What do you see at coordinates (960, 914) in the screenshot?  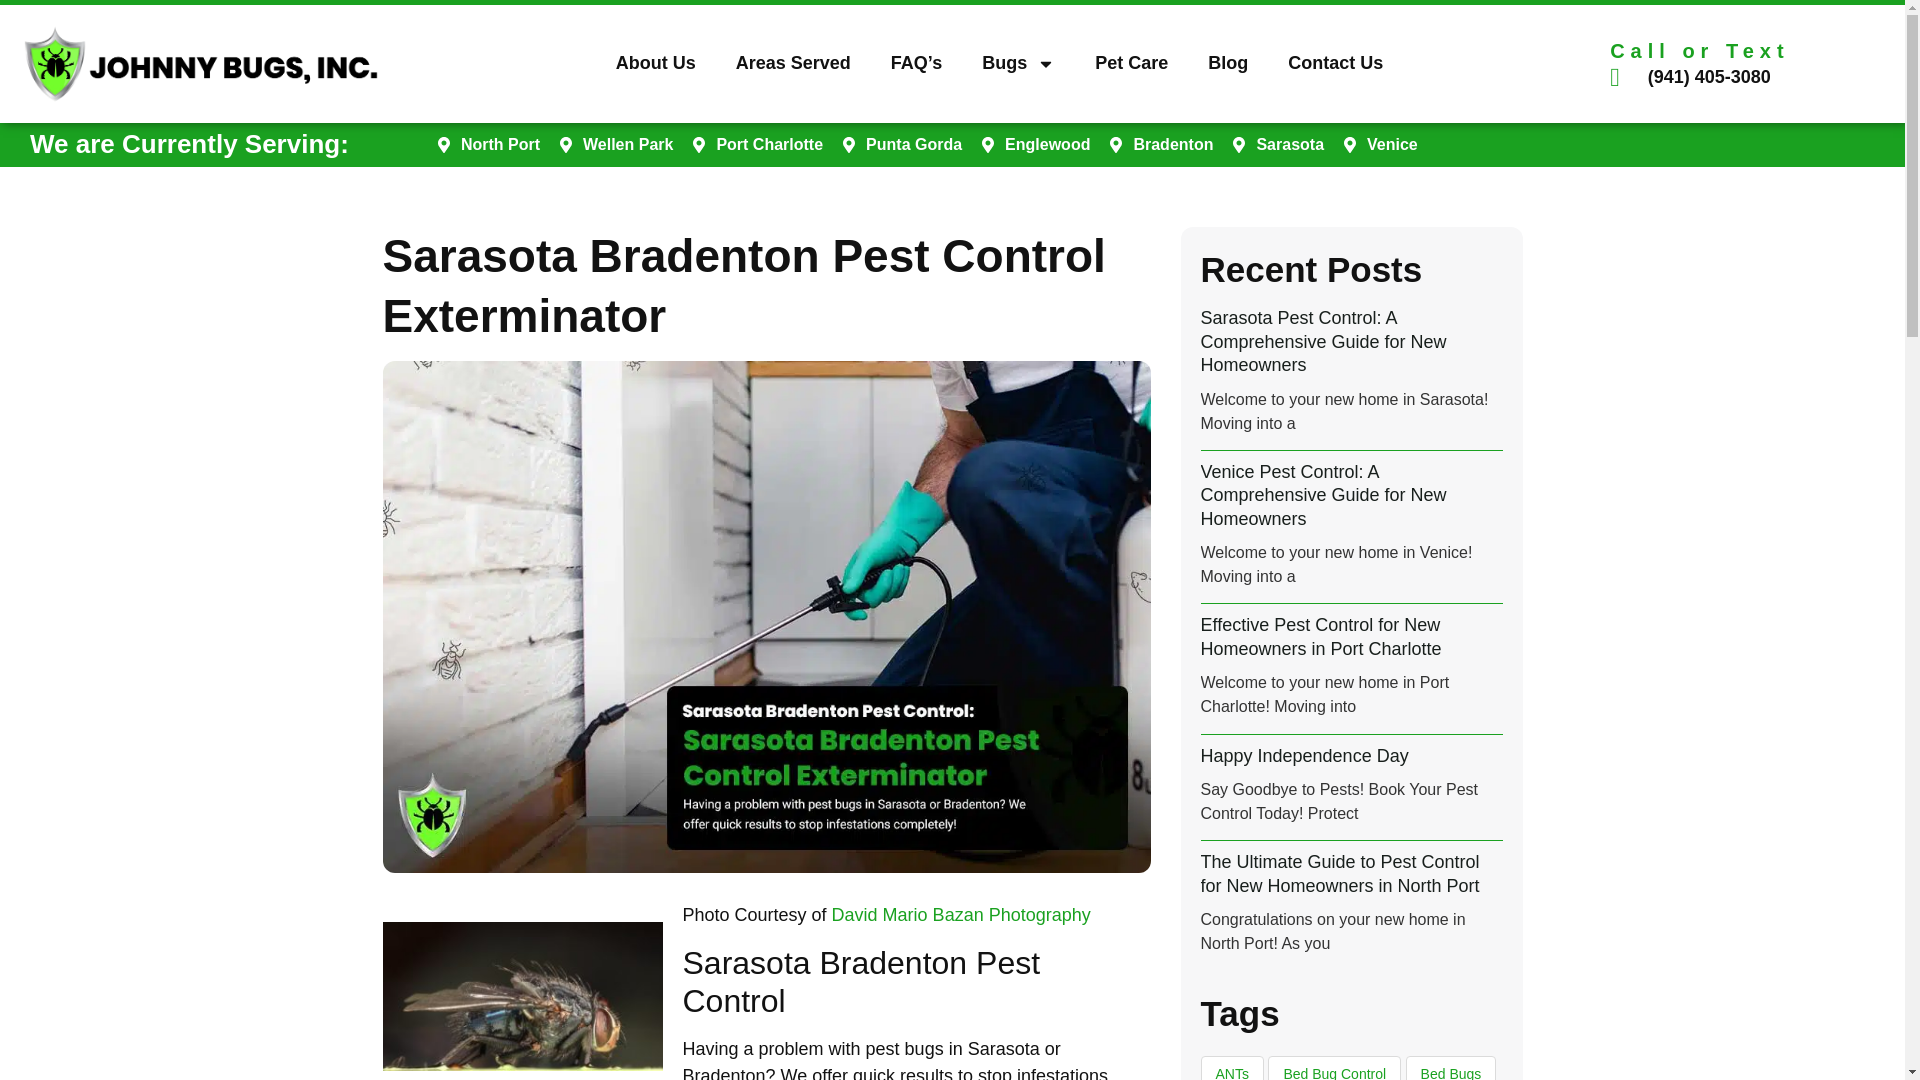 I see `David Mario Bazan Photography` at bounding box center [960, 914].